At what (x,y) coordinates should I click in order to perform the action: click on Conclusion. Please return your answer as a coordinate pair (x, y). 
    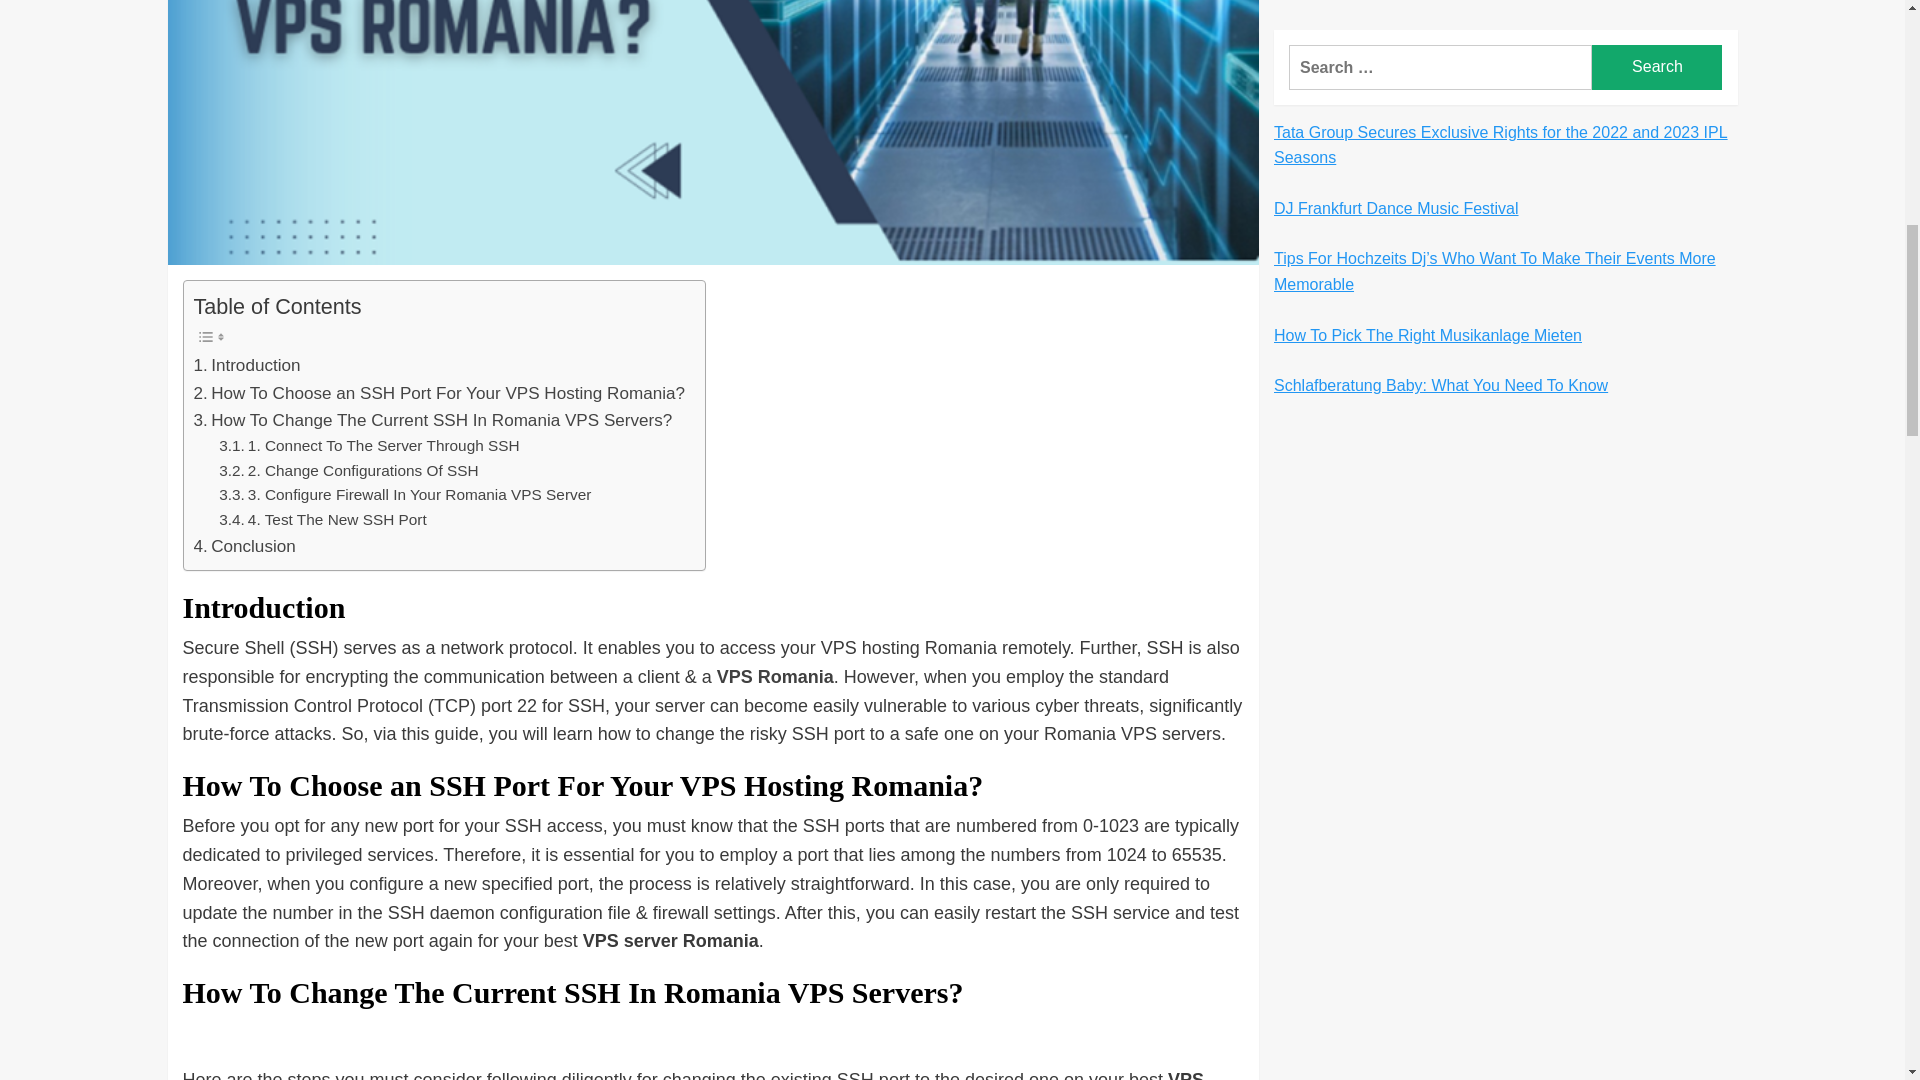
    Looking at the image, I should click on (244, 546).